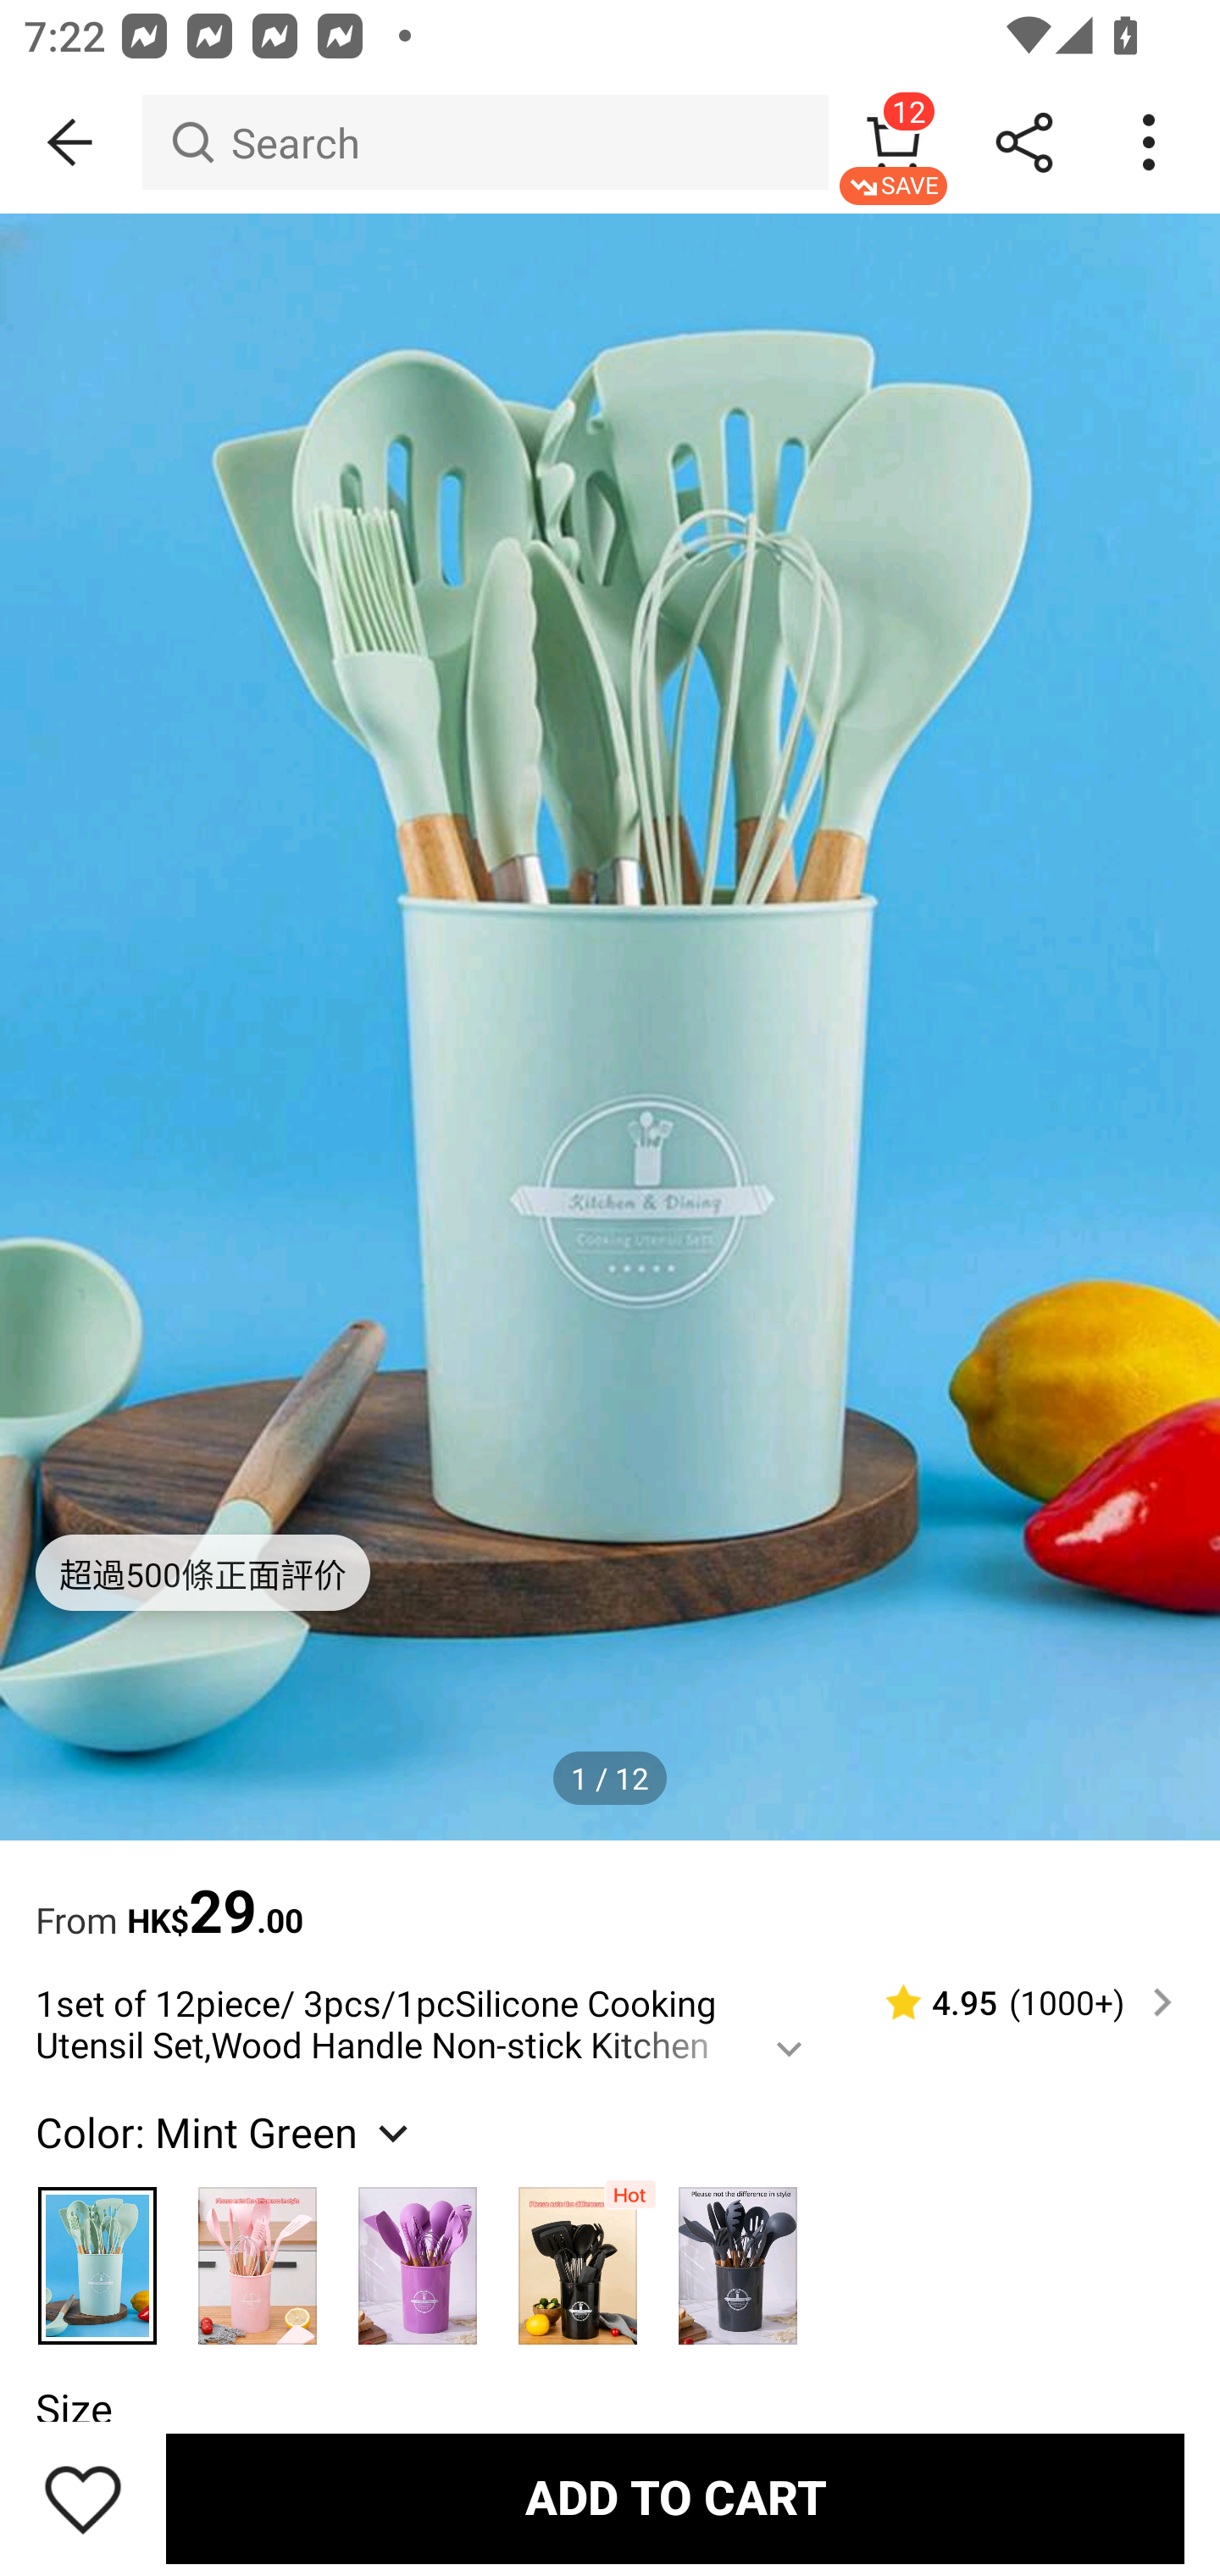 The width and height of the screenshot is (1220, 2576). Describe the element at coordinates (1015, 2002) in the screenshot. I see `4.95 (1000‎+)` at that location.